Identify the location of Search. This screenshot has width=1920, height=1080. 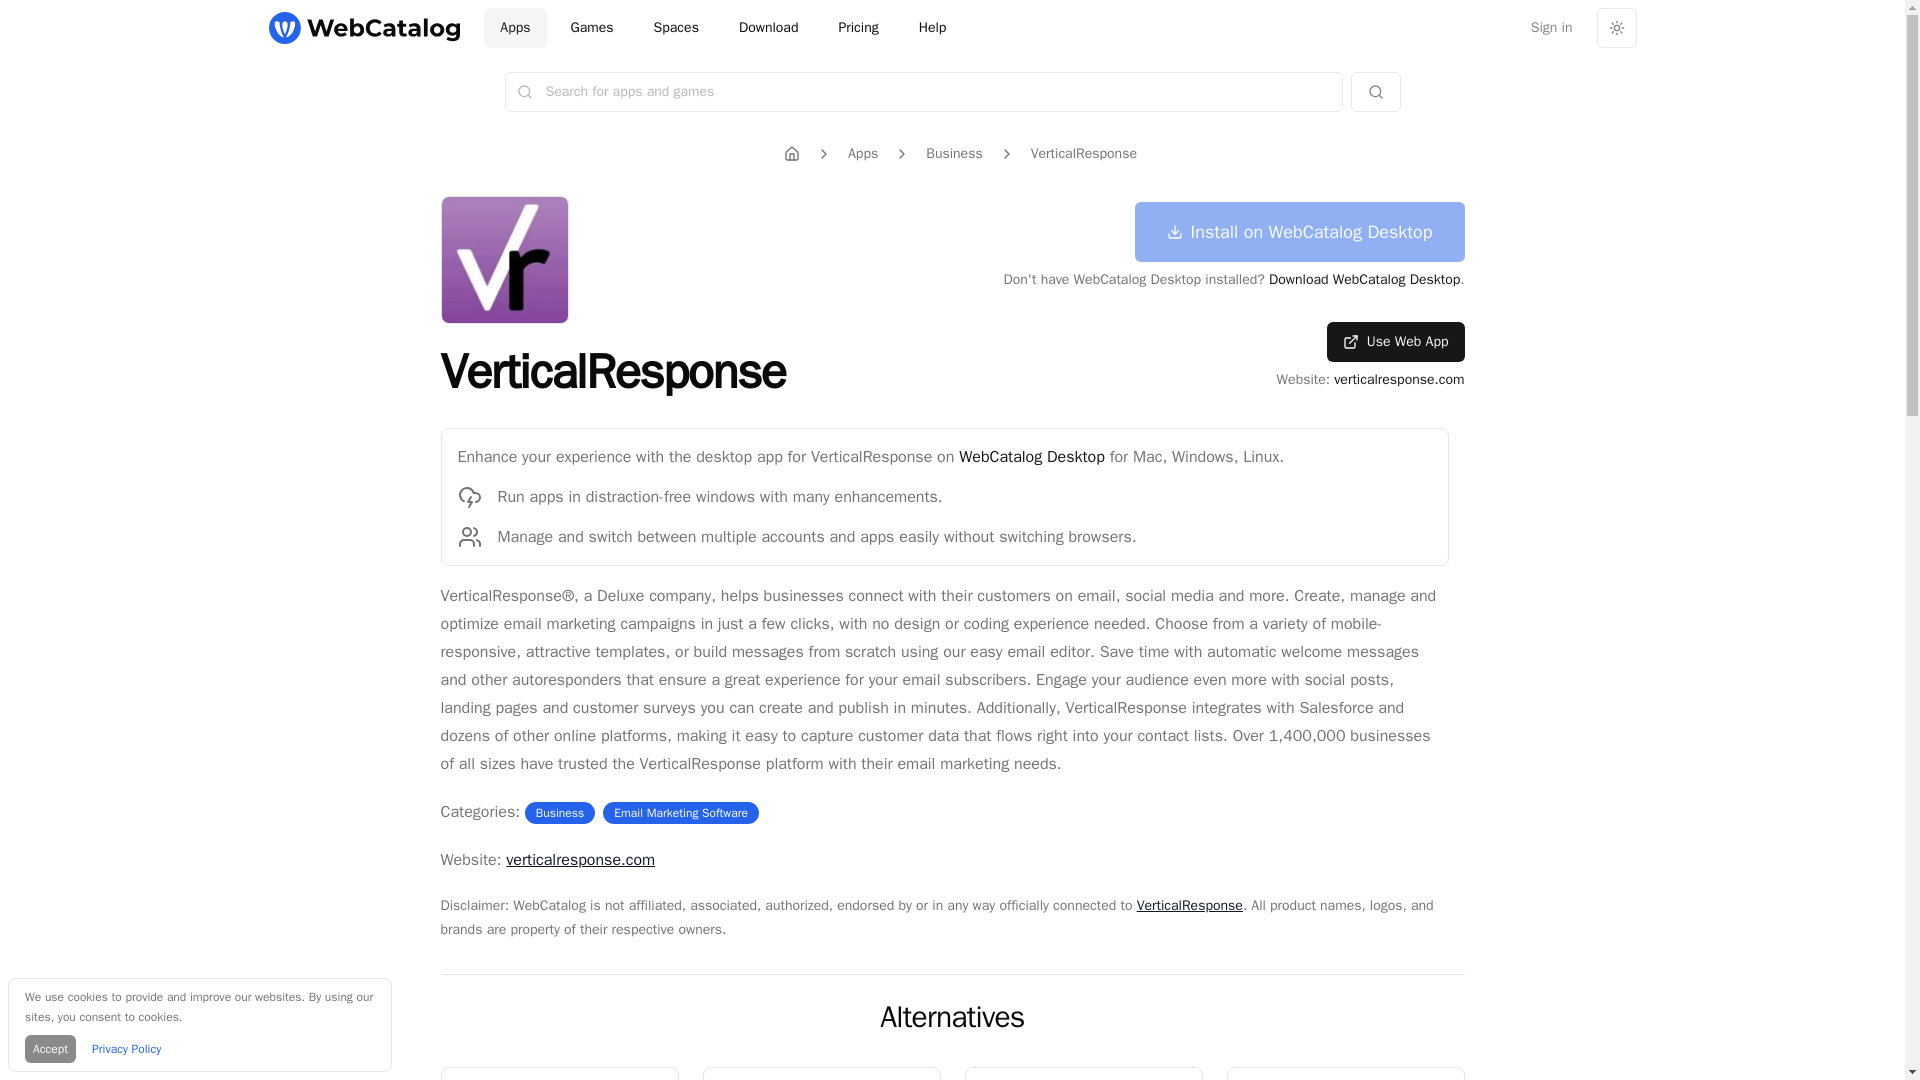
(951, 1016).